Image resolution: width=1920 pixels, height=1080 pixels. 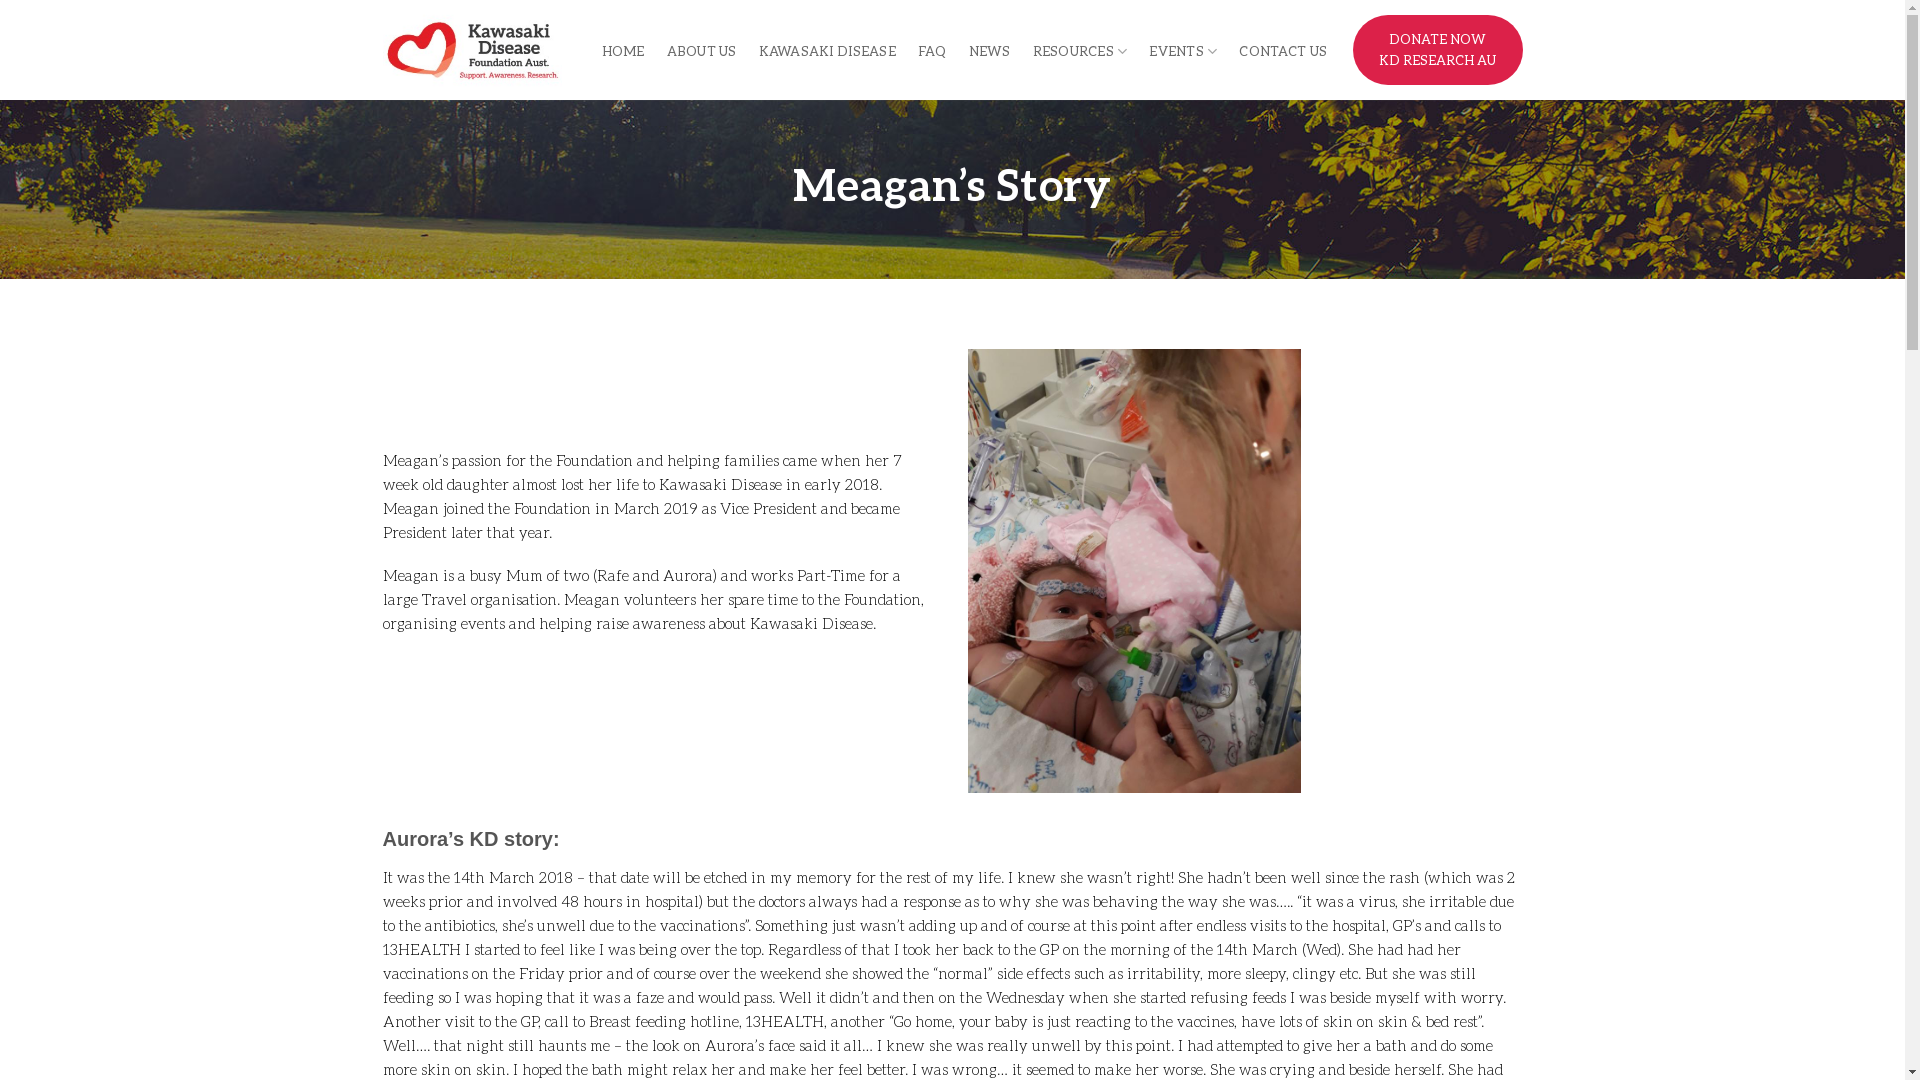 What do you see at coordinates (990, 52) in the screenshot?
I see `NEWS` at bounding box center [990, 52].